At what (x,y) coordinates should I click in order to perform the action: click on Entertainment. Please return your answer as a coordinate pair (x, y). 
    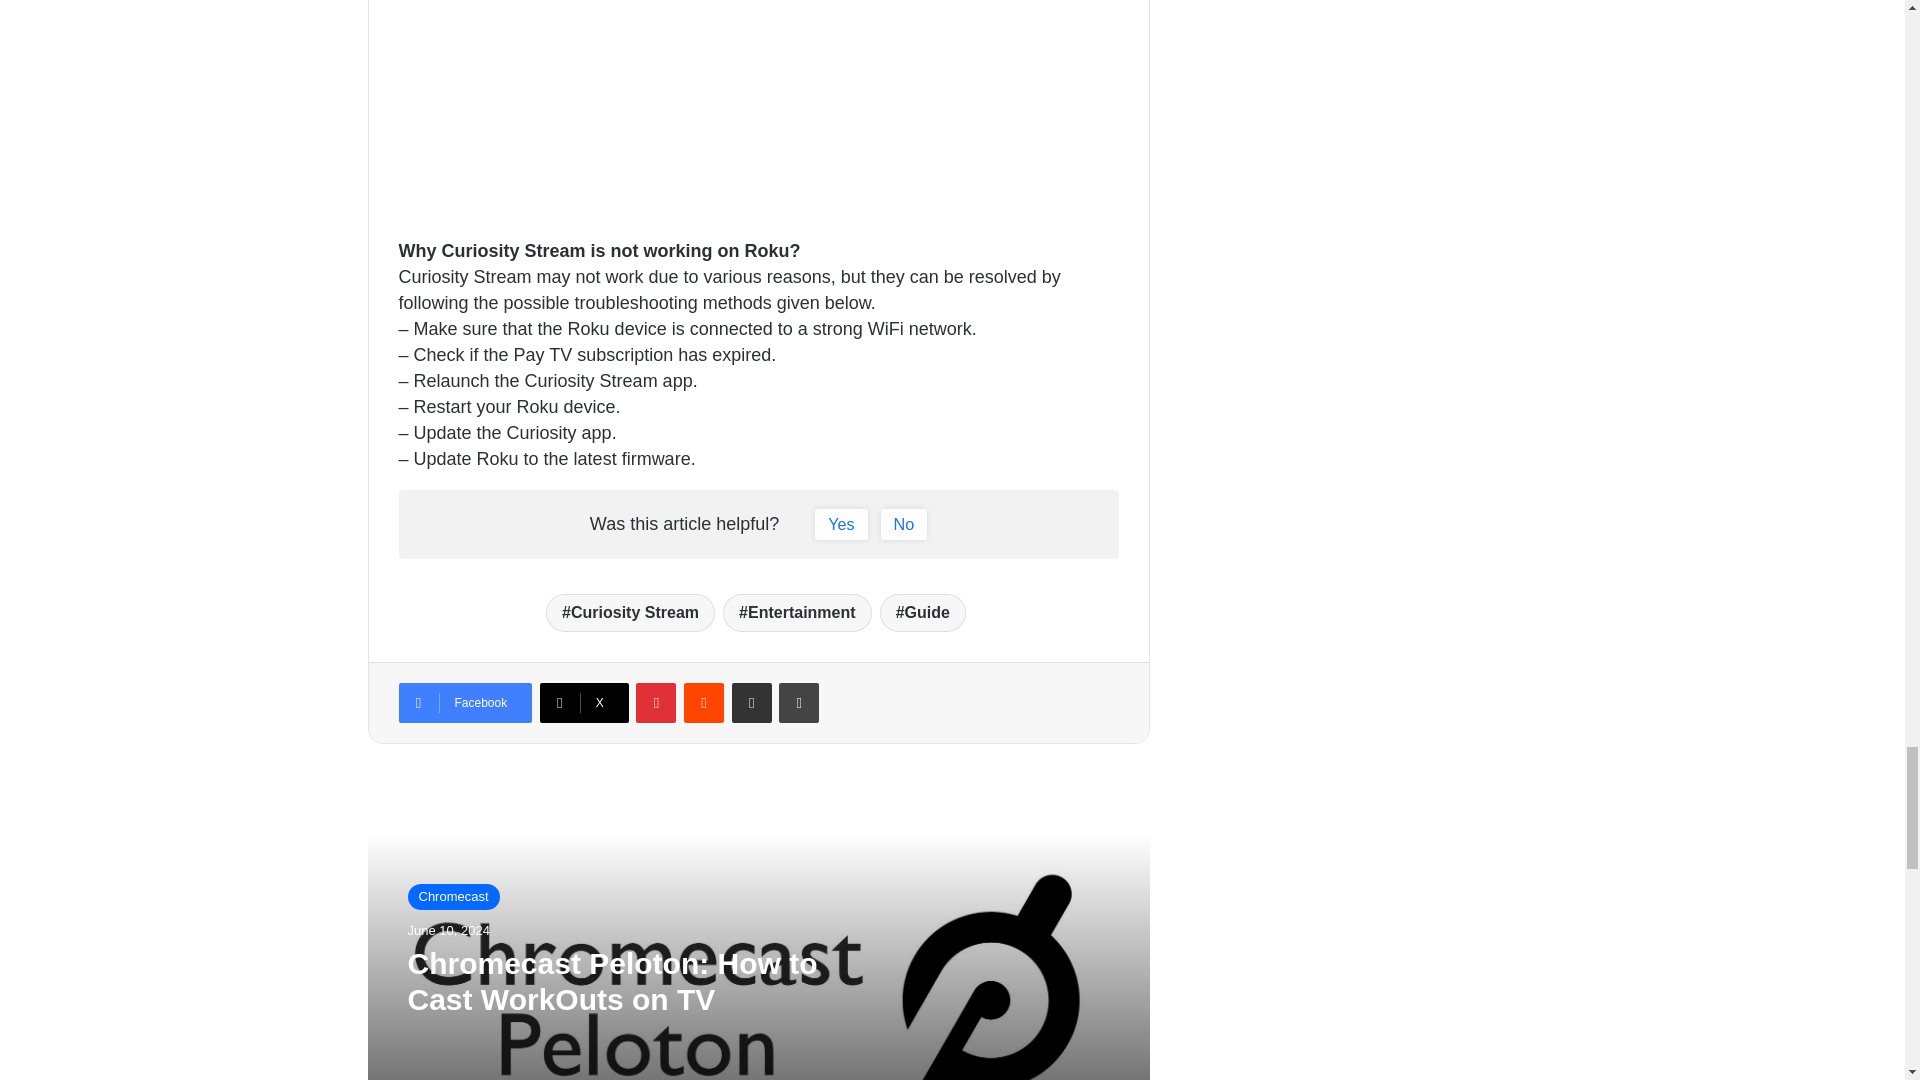
    Looking at the image, I should click on (797, 612).